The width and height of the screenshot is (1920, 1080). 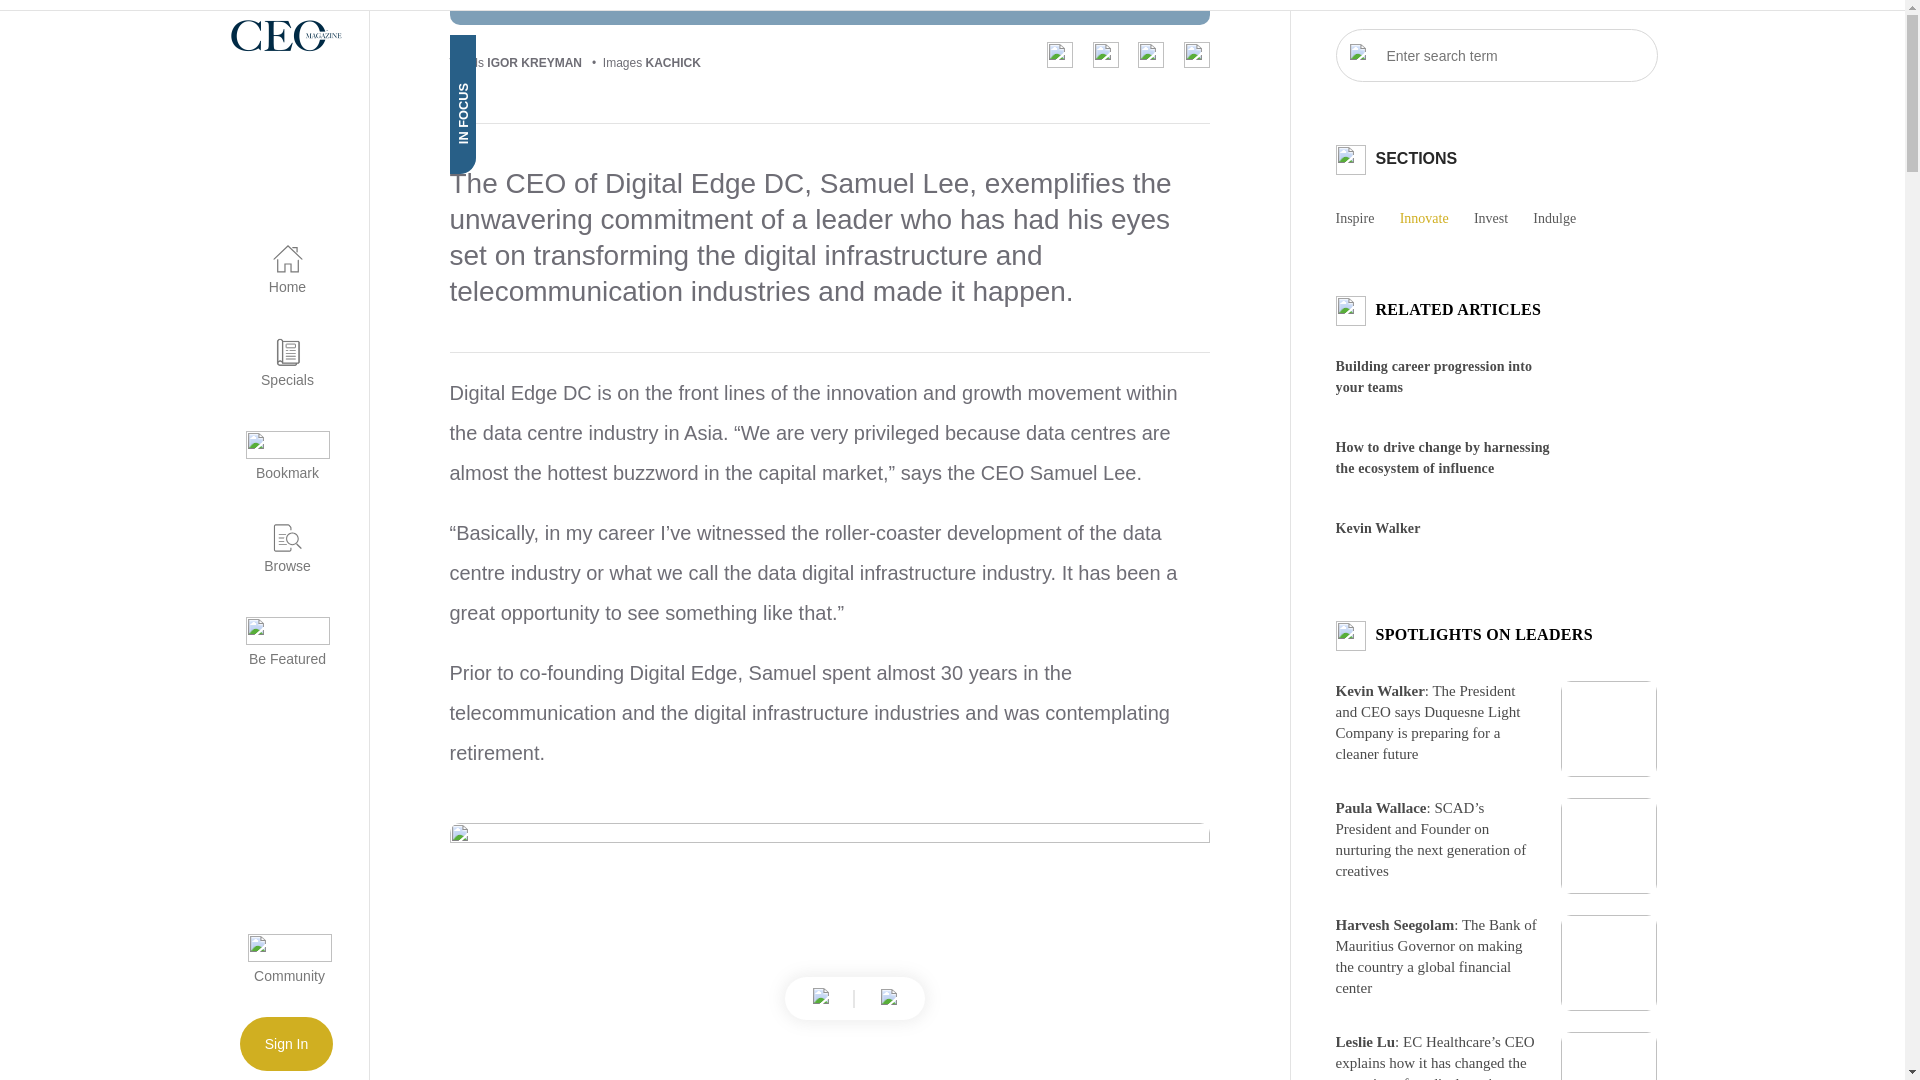 I want to click on Innovate, so click(x=1434, y=218).